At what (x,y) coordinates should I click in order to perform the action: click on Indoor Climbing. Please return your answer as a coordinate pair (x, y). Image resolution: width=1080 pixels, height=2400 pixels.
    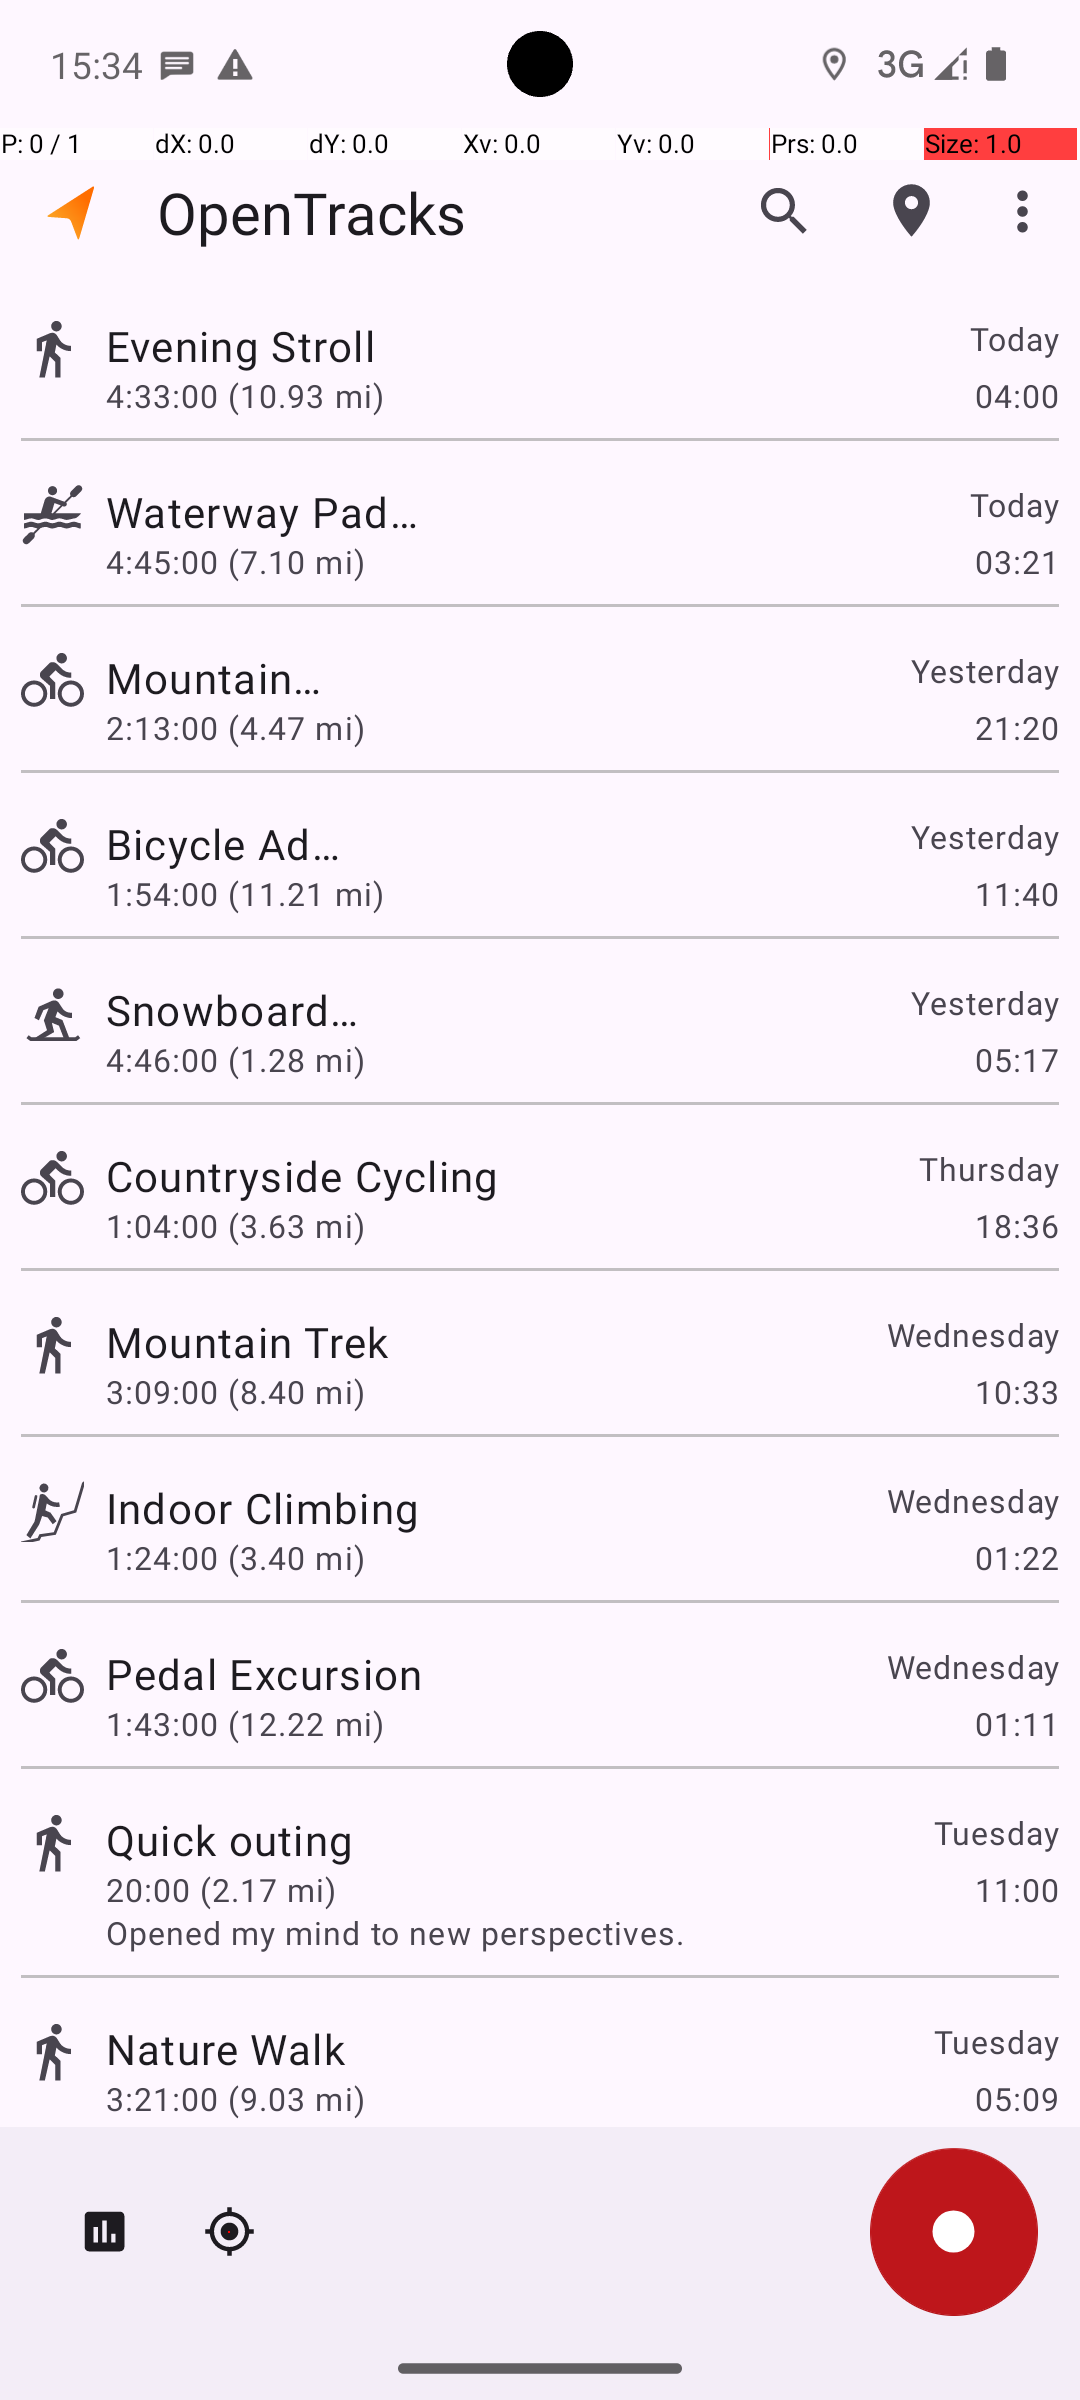
    Looking at the image, I should click on (262, 1508).